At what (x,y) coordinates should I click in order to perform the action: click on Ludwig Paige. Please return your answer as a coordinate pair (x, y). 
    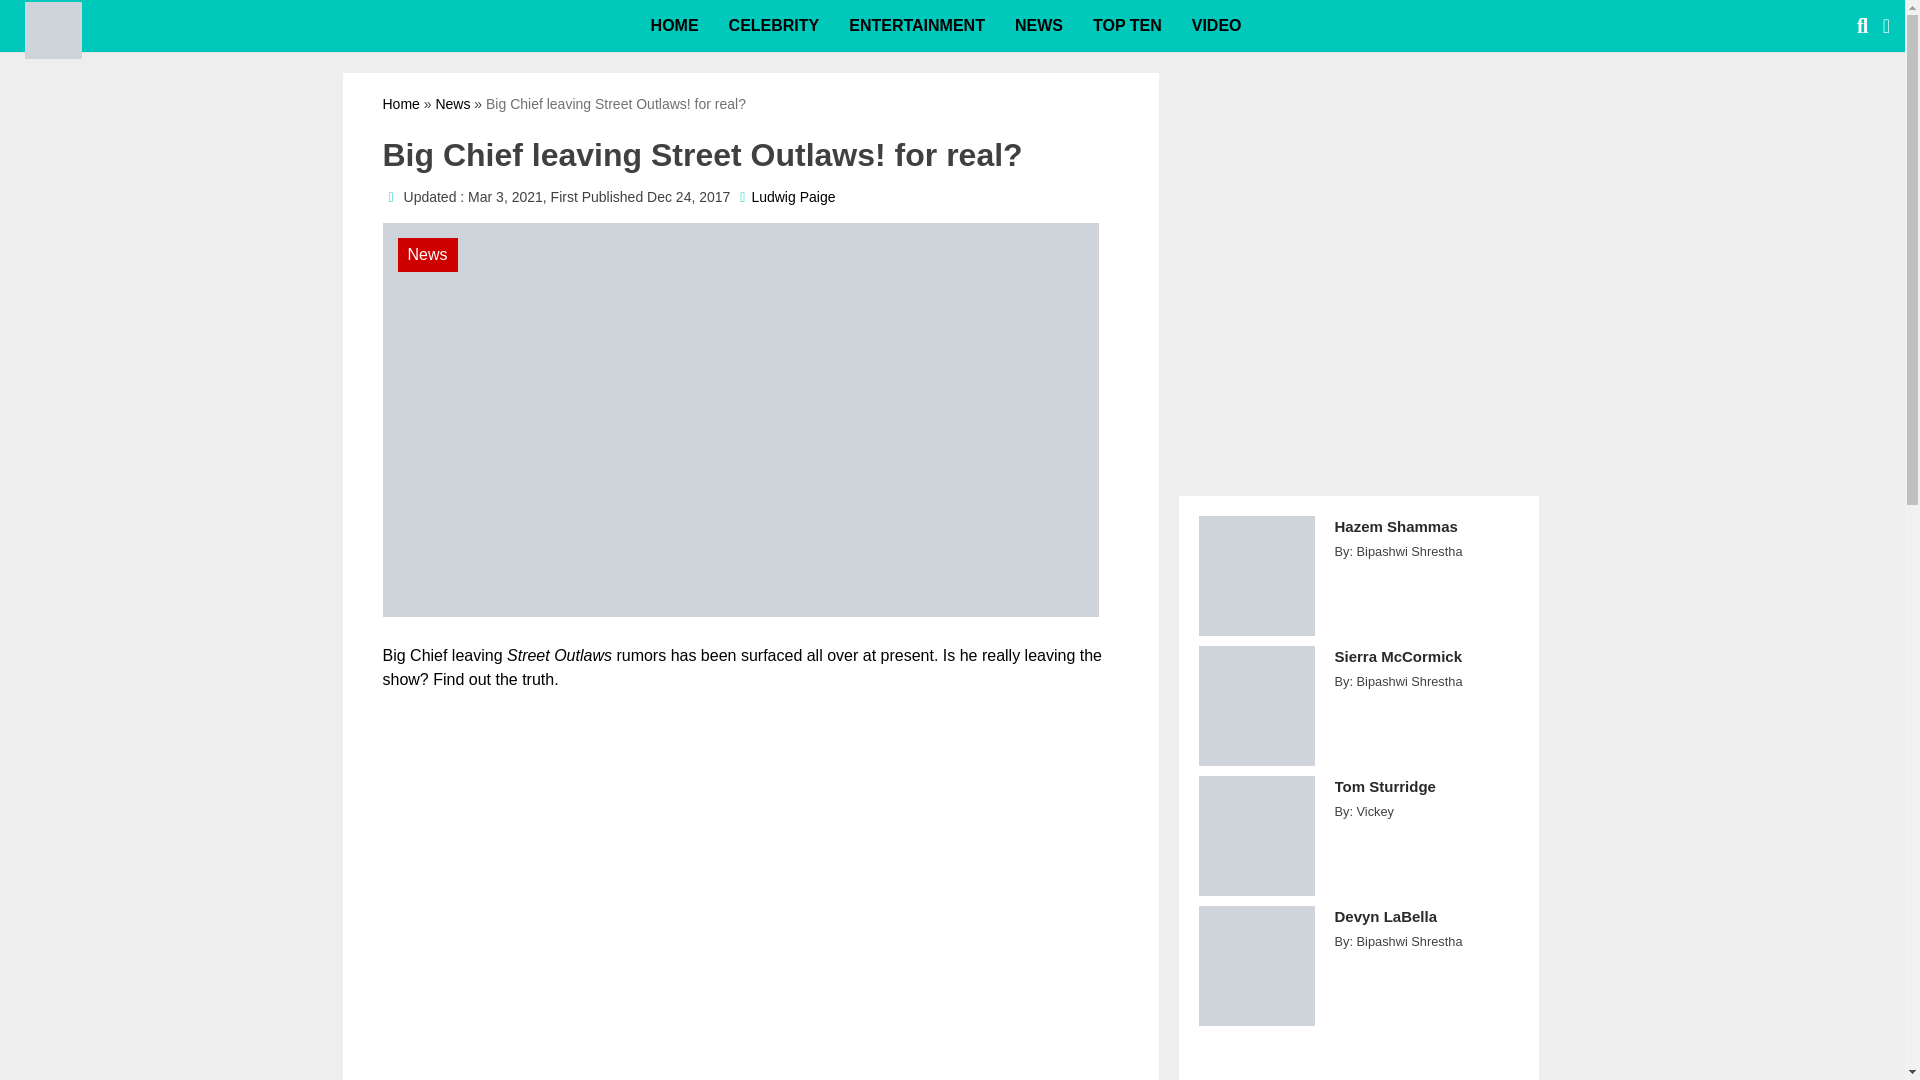
    Looking at the image, I should click on (792, 197).